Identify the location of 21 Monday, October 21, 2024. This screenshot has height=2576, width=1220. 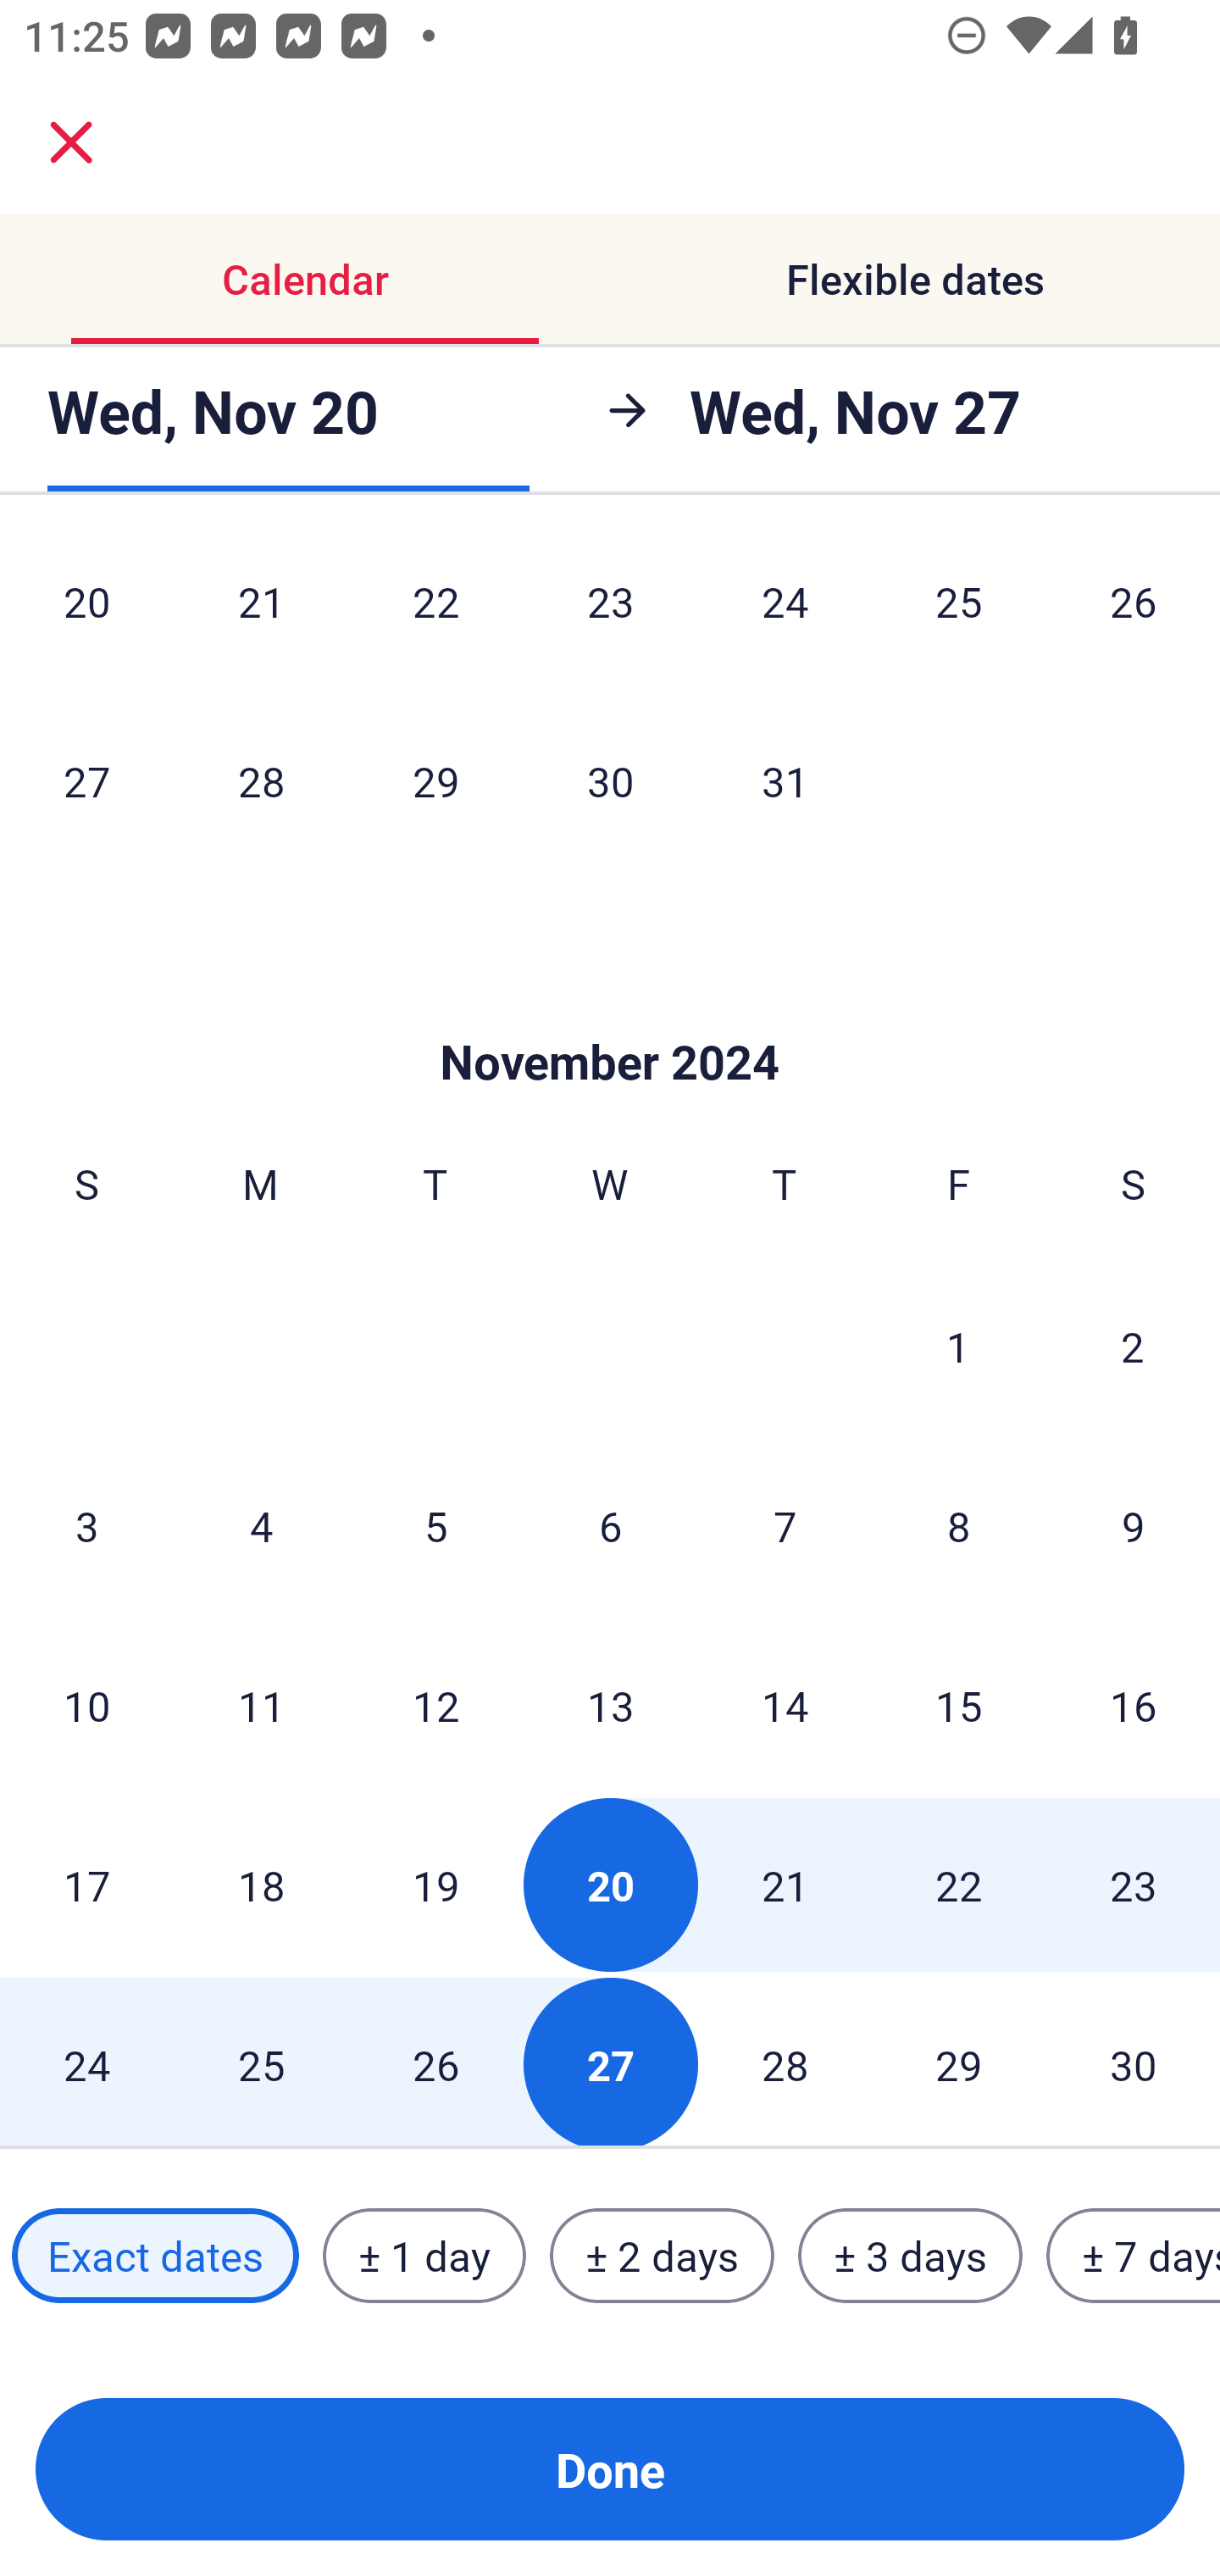
(261, 615).